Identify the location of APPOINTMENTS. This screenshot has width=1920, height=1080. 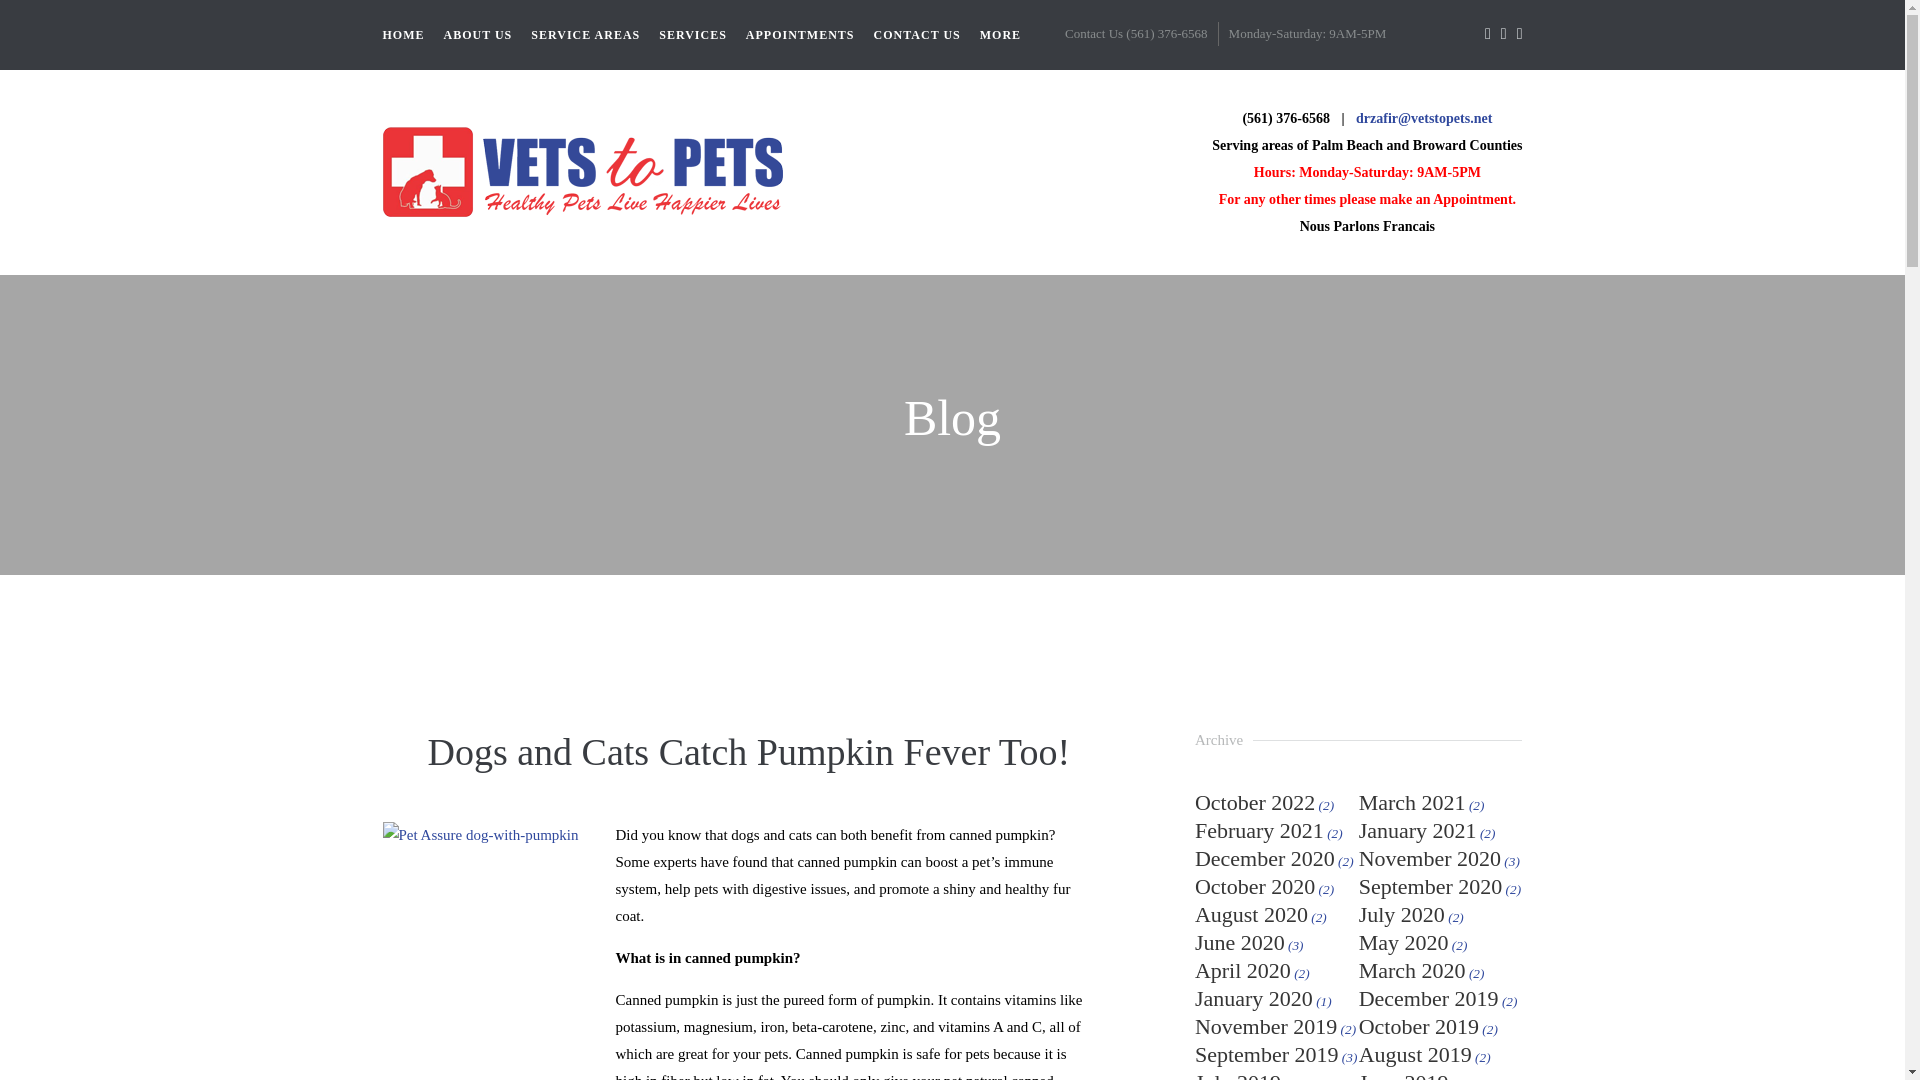
(800, 34).